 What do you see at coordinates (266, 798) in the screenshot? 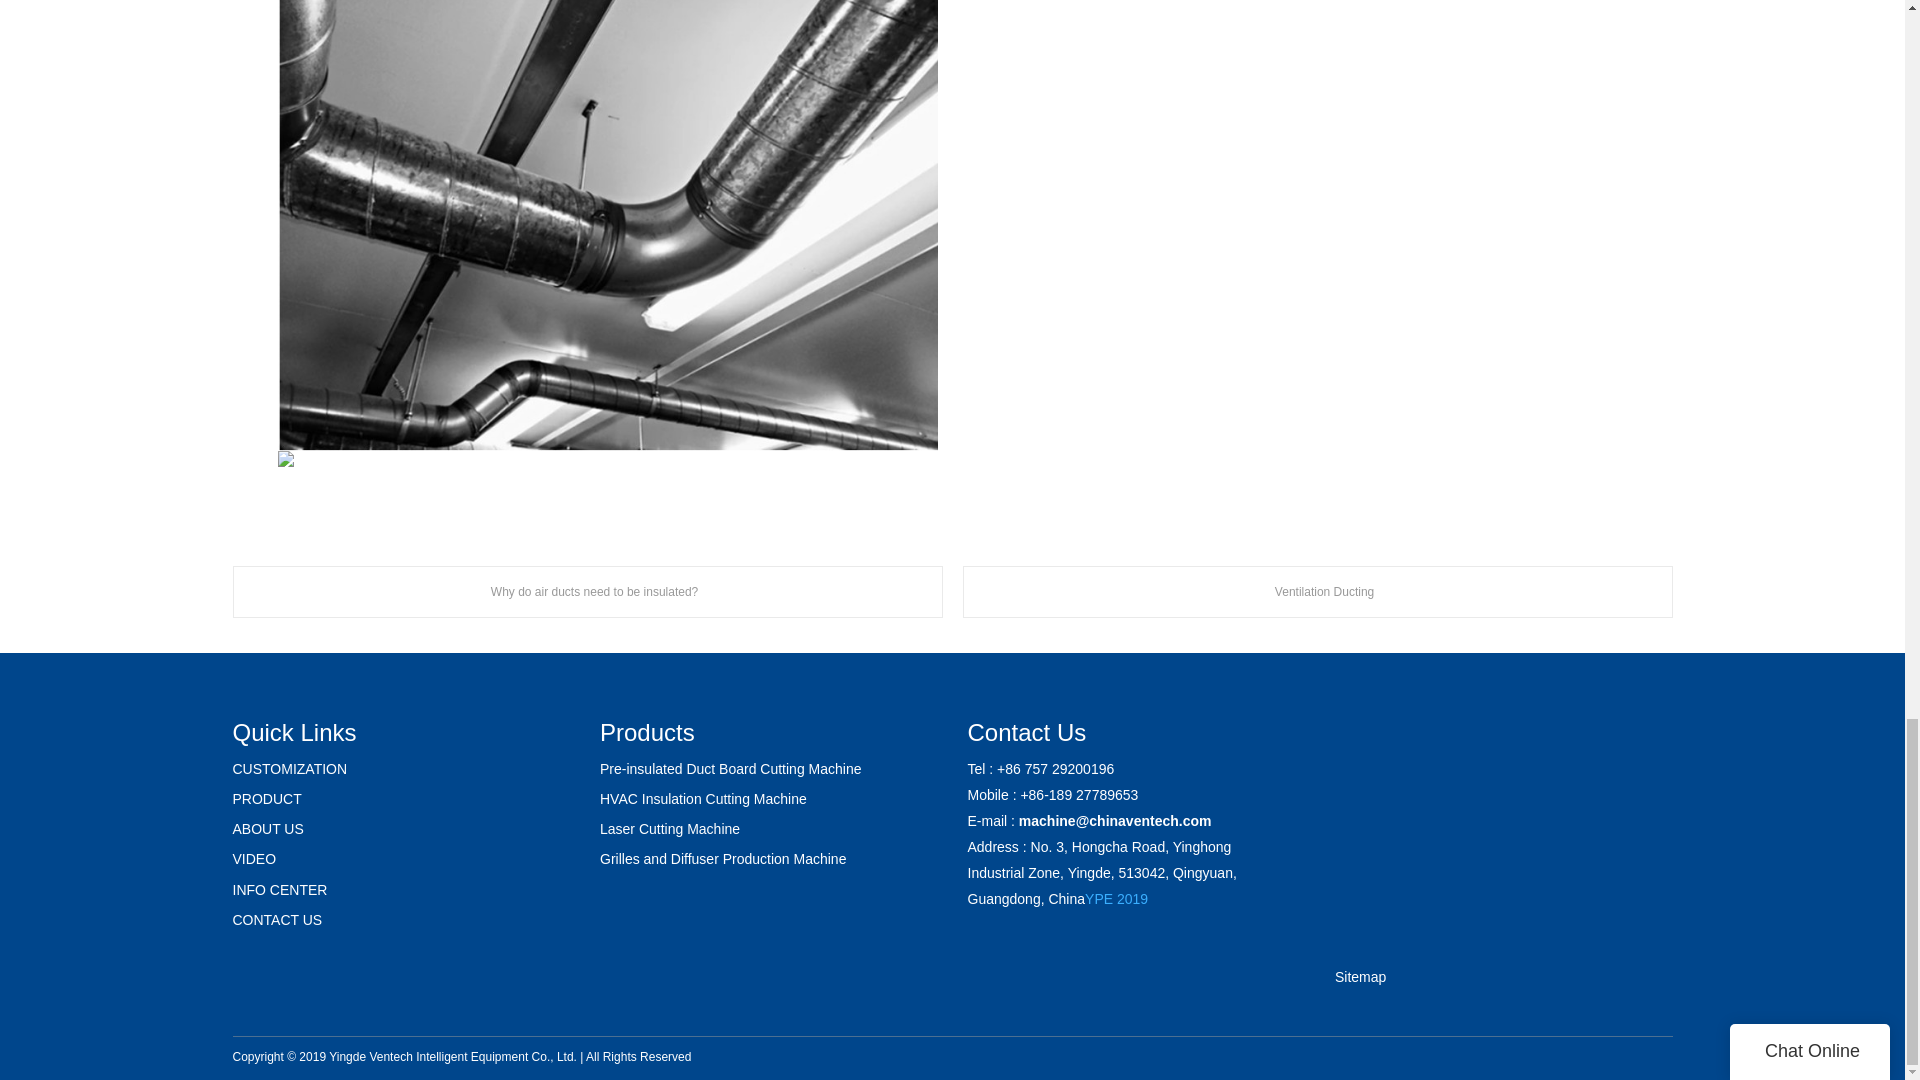
I see `PRODUCT` at bounding box center [266, 798].